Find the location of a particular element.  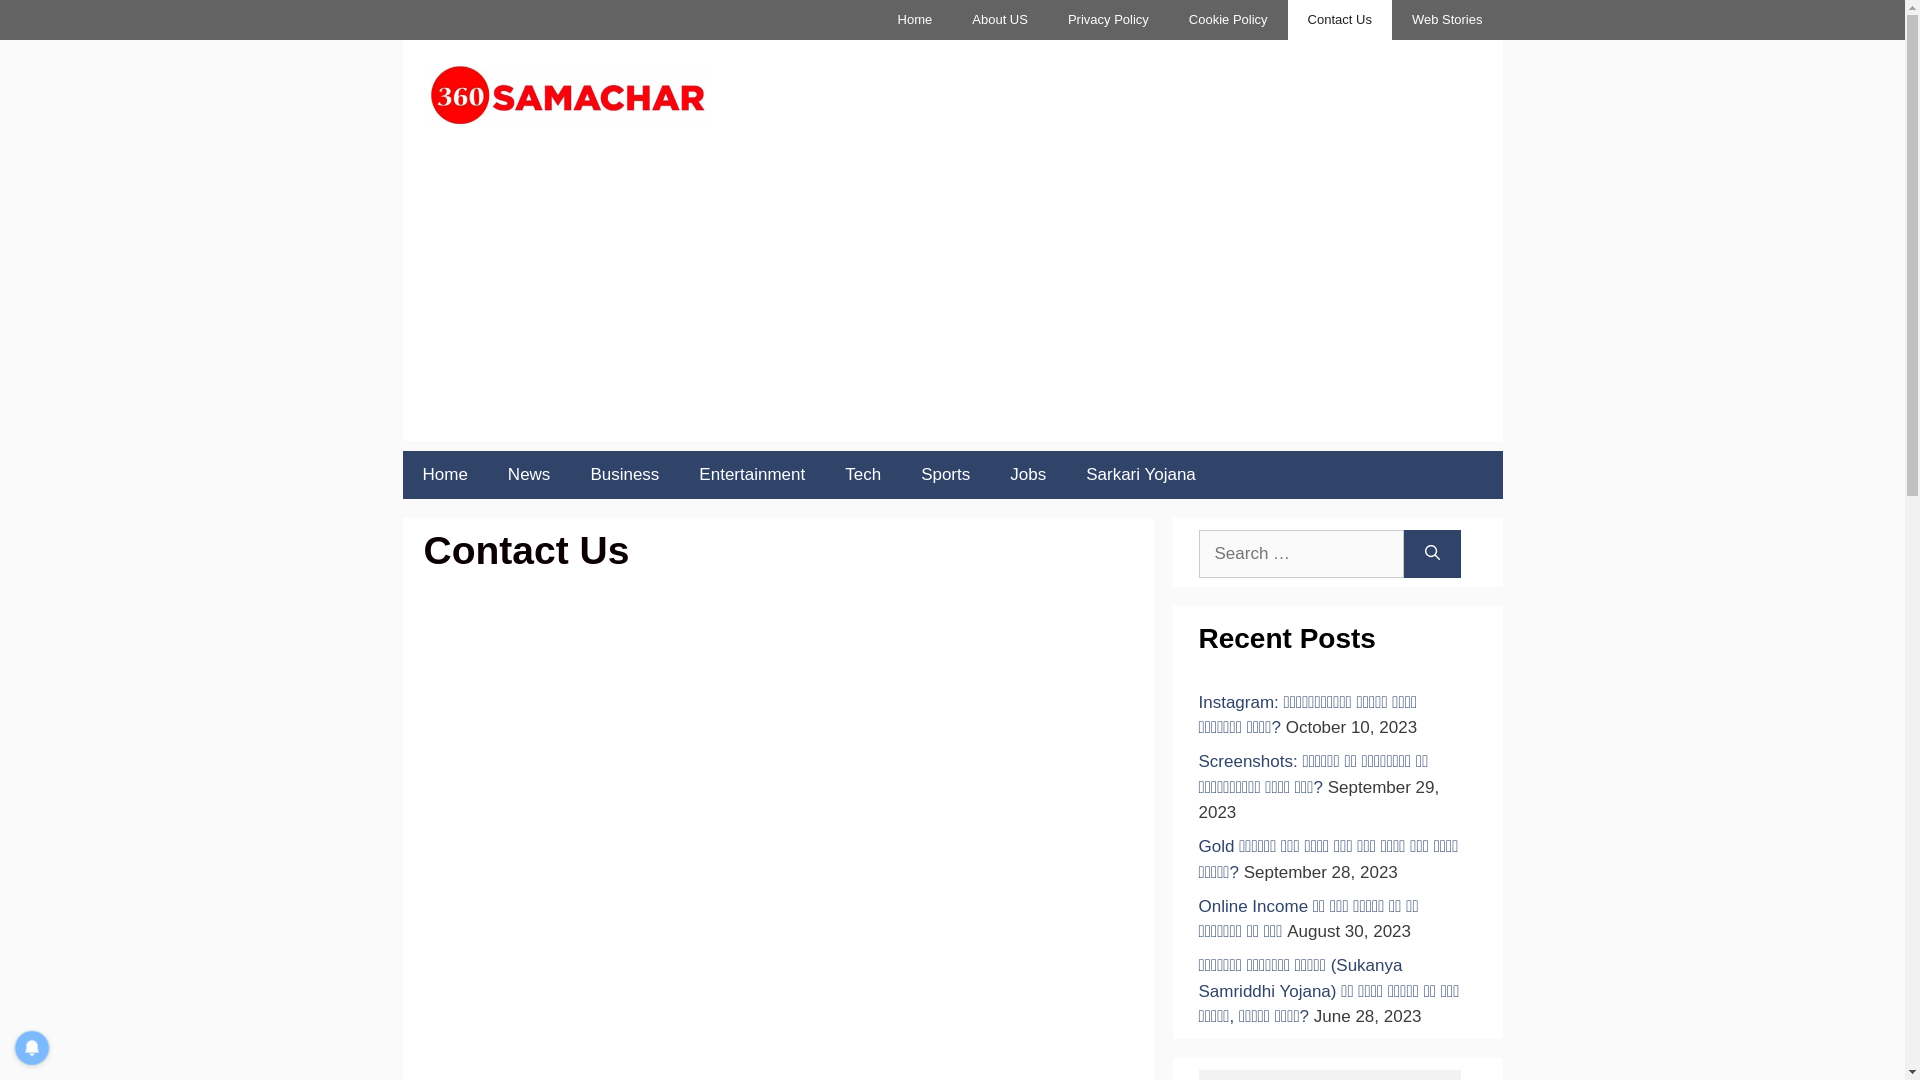

Sarkari Yojana is located at coordinates (1141, 475).